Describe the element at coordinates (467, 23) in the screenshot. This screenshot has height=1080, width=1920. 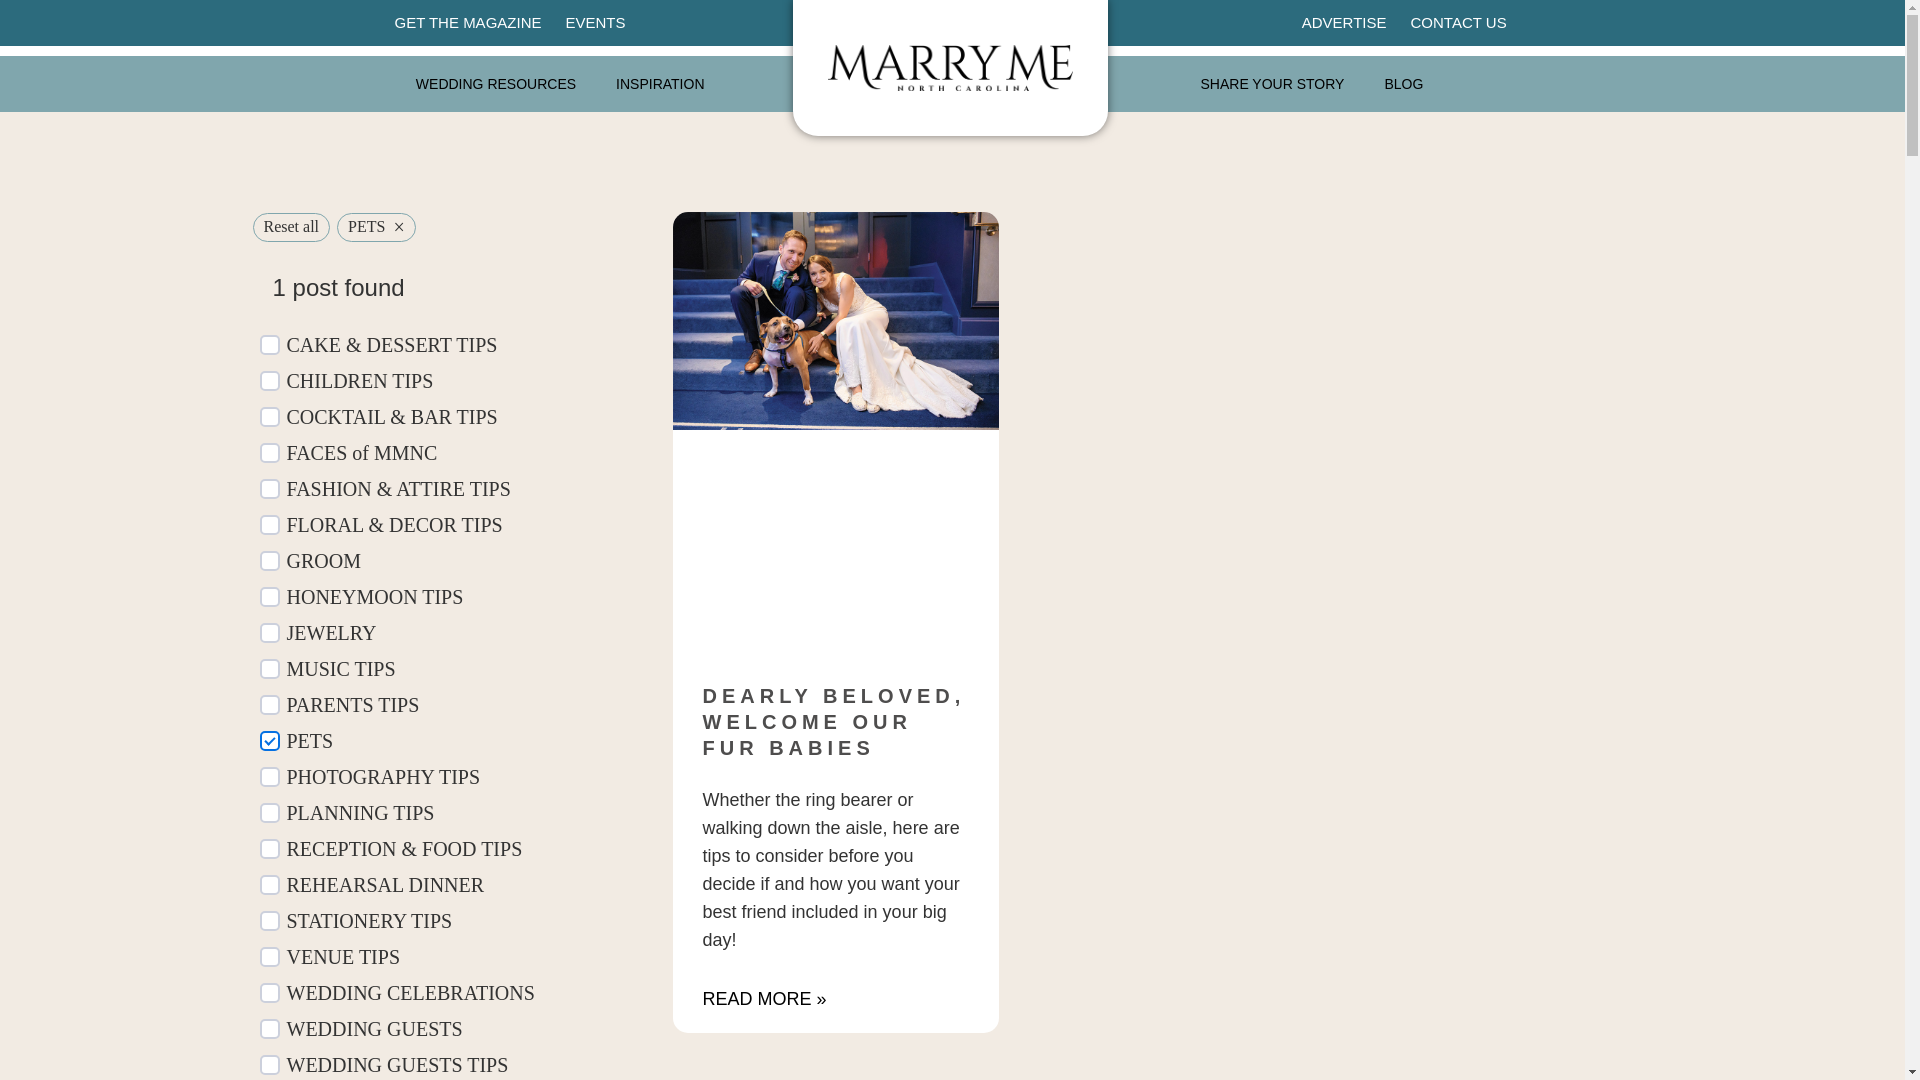
I see `GET THE MAGAZINE` at that location.